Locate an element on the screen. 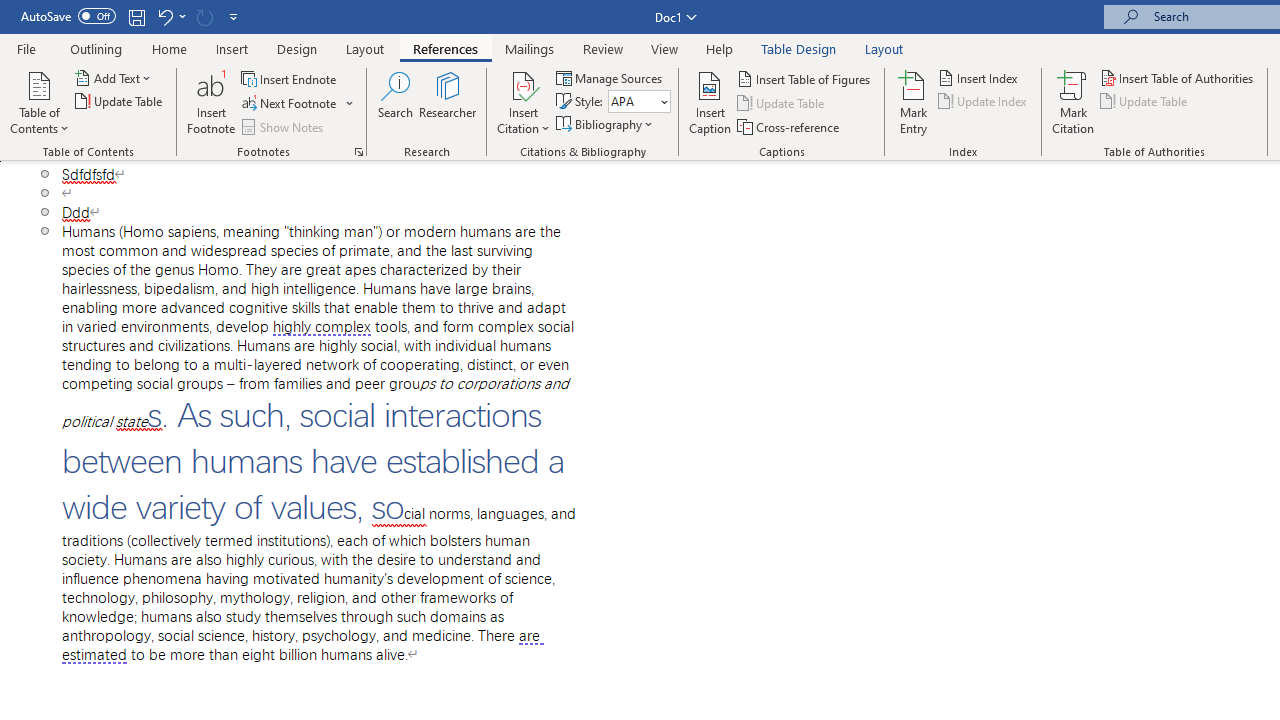 Image resolution: width=1280 pixels, height=720 pixels. Outlining is located at coordinates (96, 48).